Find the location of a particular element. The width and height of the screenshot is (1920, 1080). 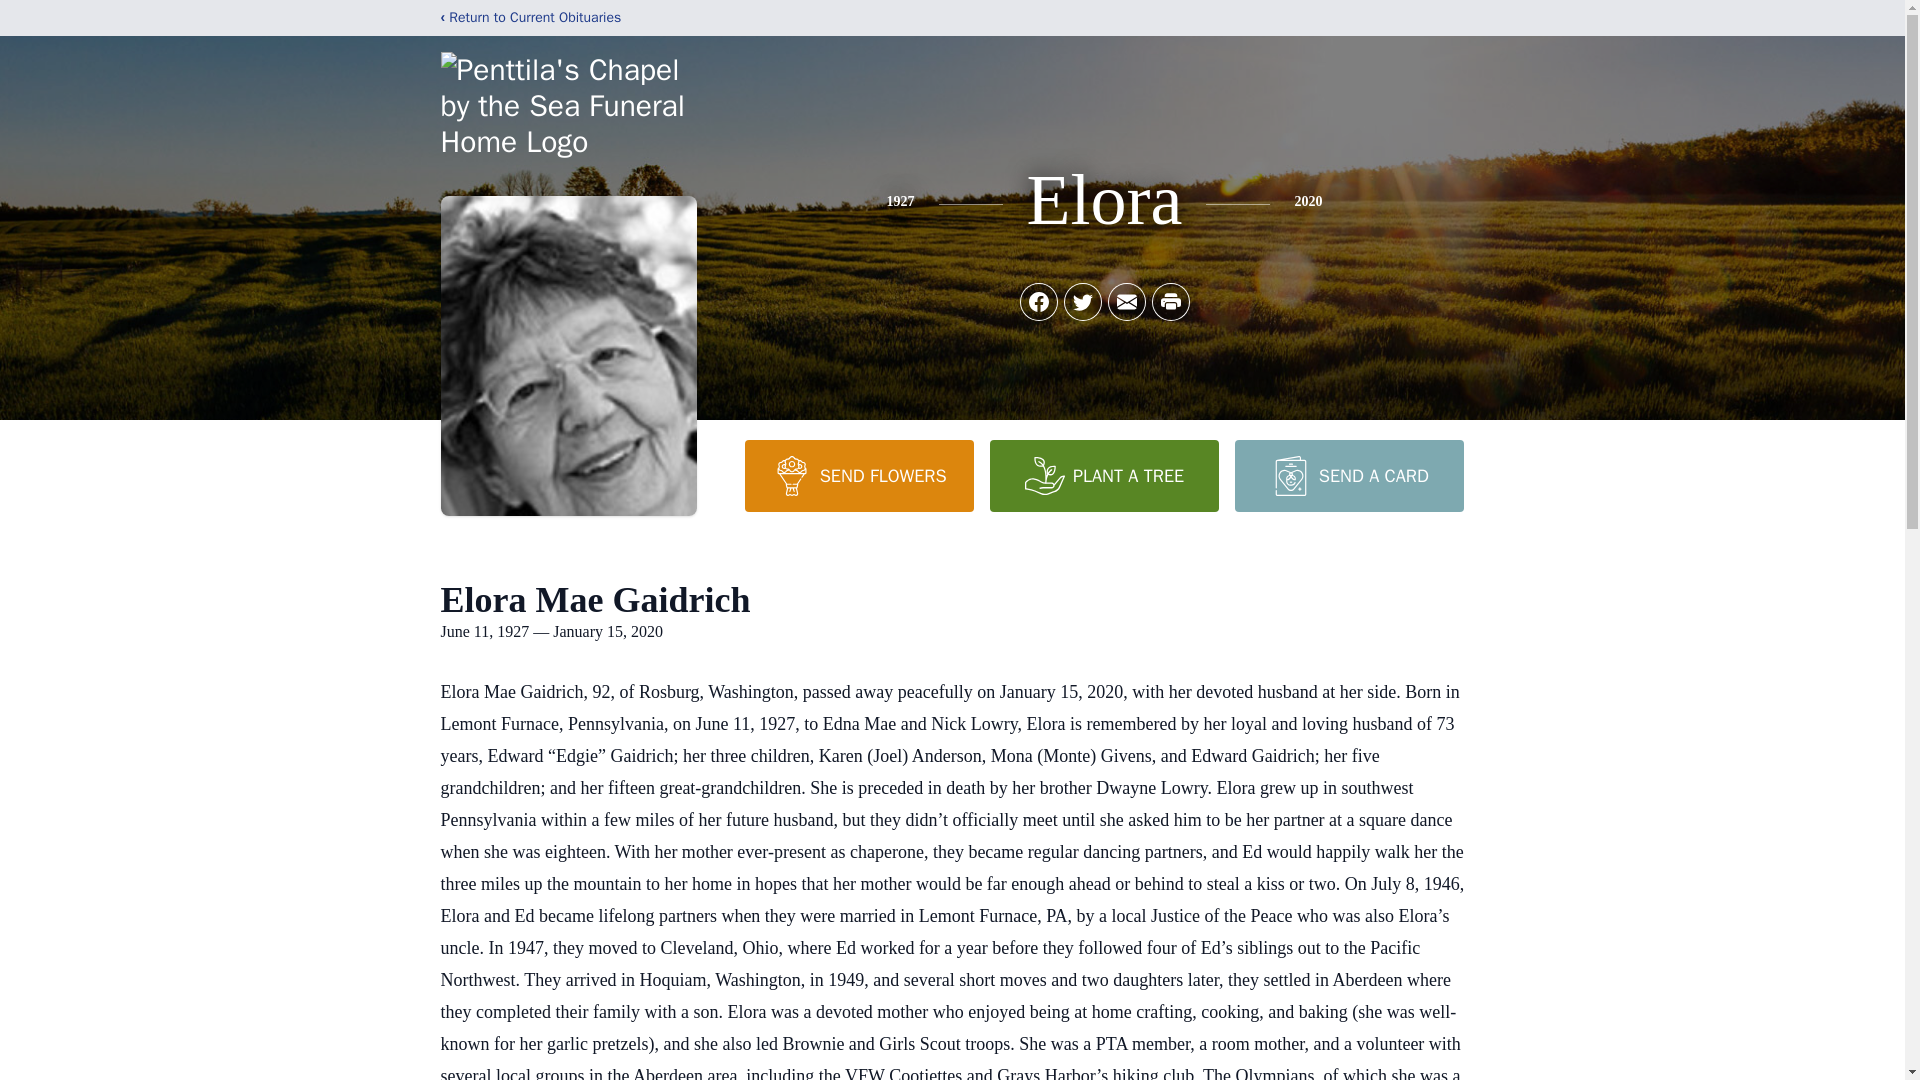

PLANT A TREE is located at coordinates (1104, 475).